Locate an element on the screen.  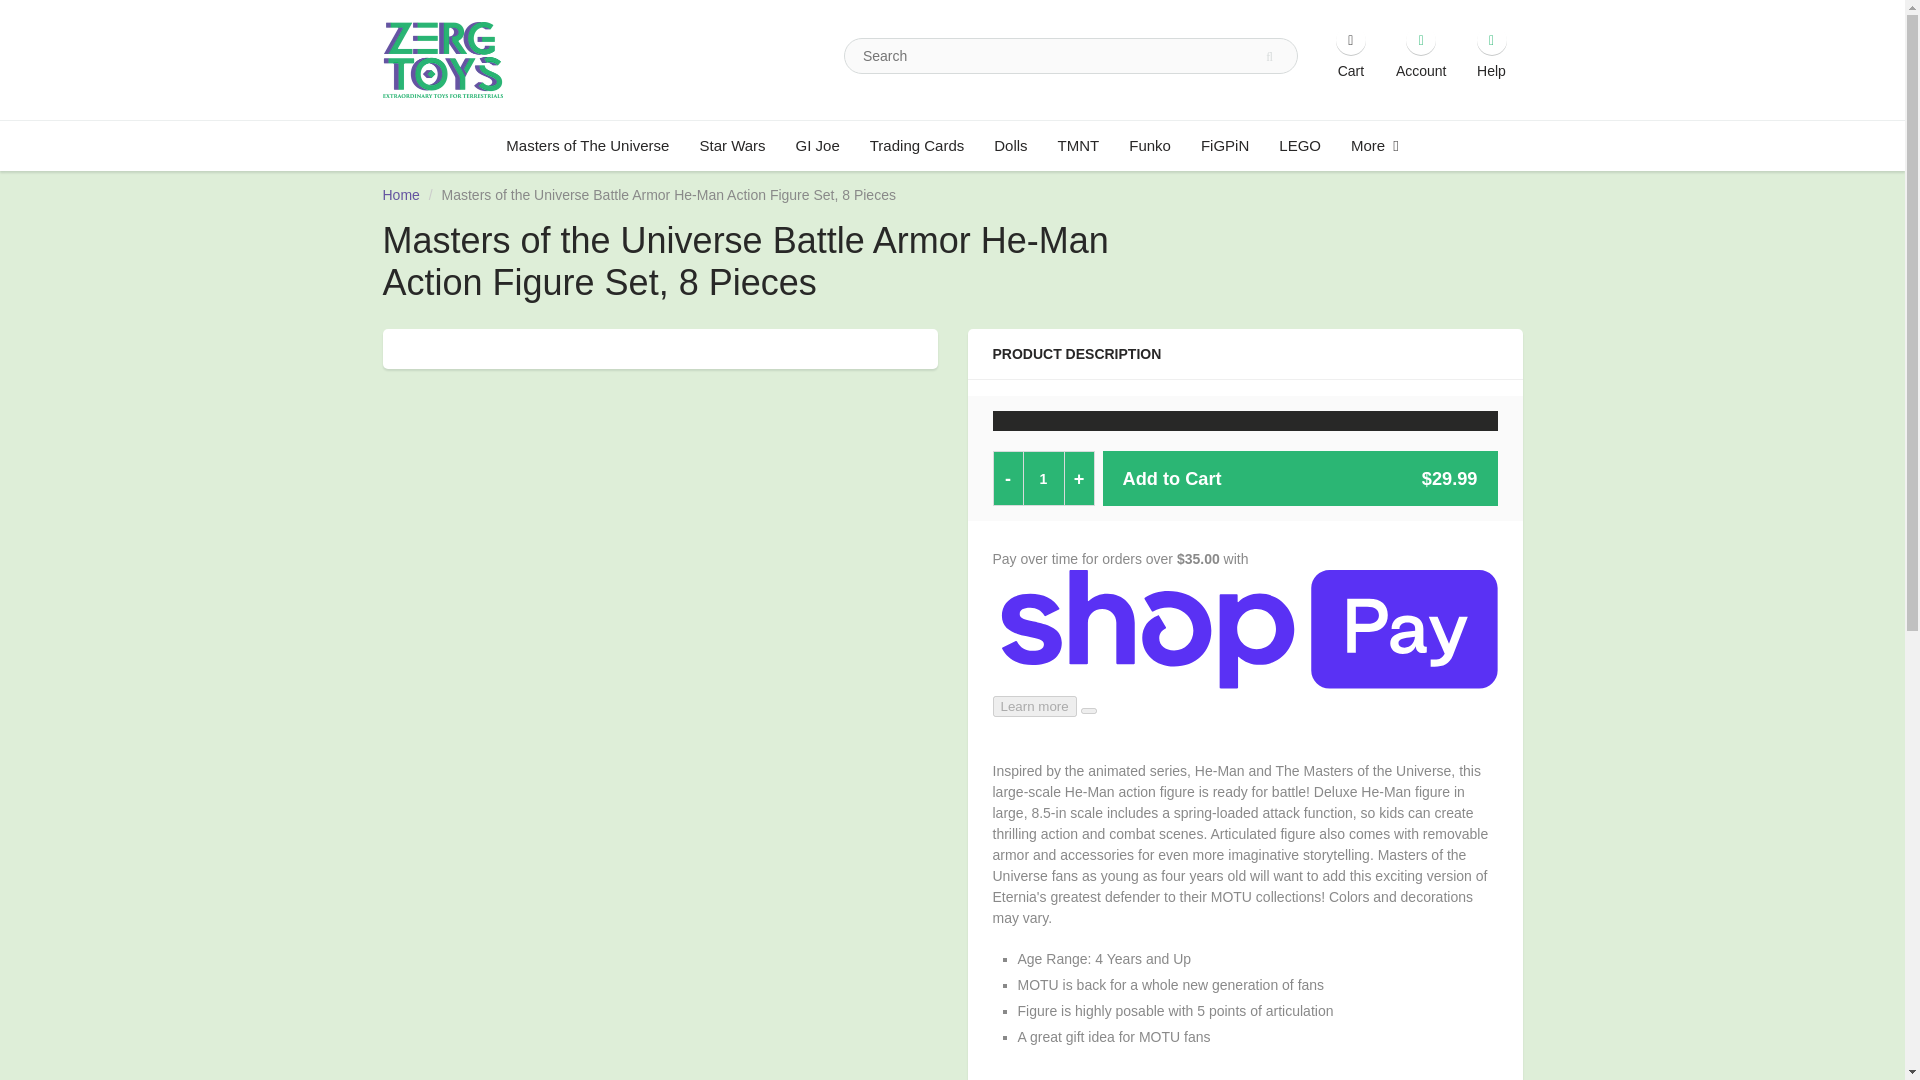
Star Wars is located at coordinates (731, 145).